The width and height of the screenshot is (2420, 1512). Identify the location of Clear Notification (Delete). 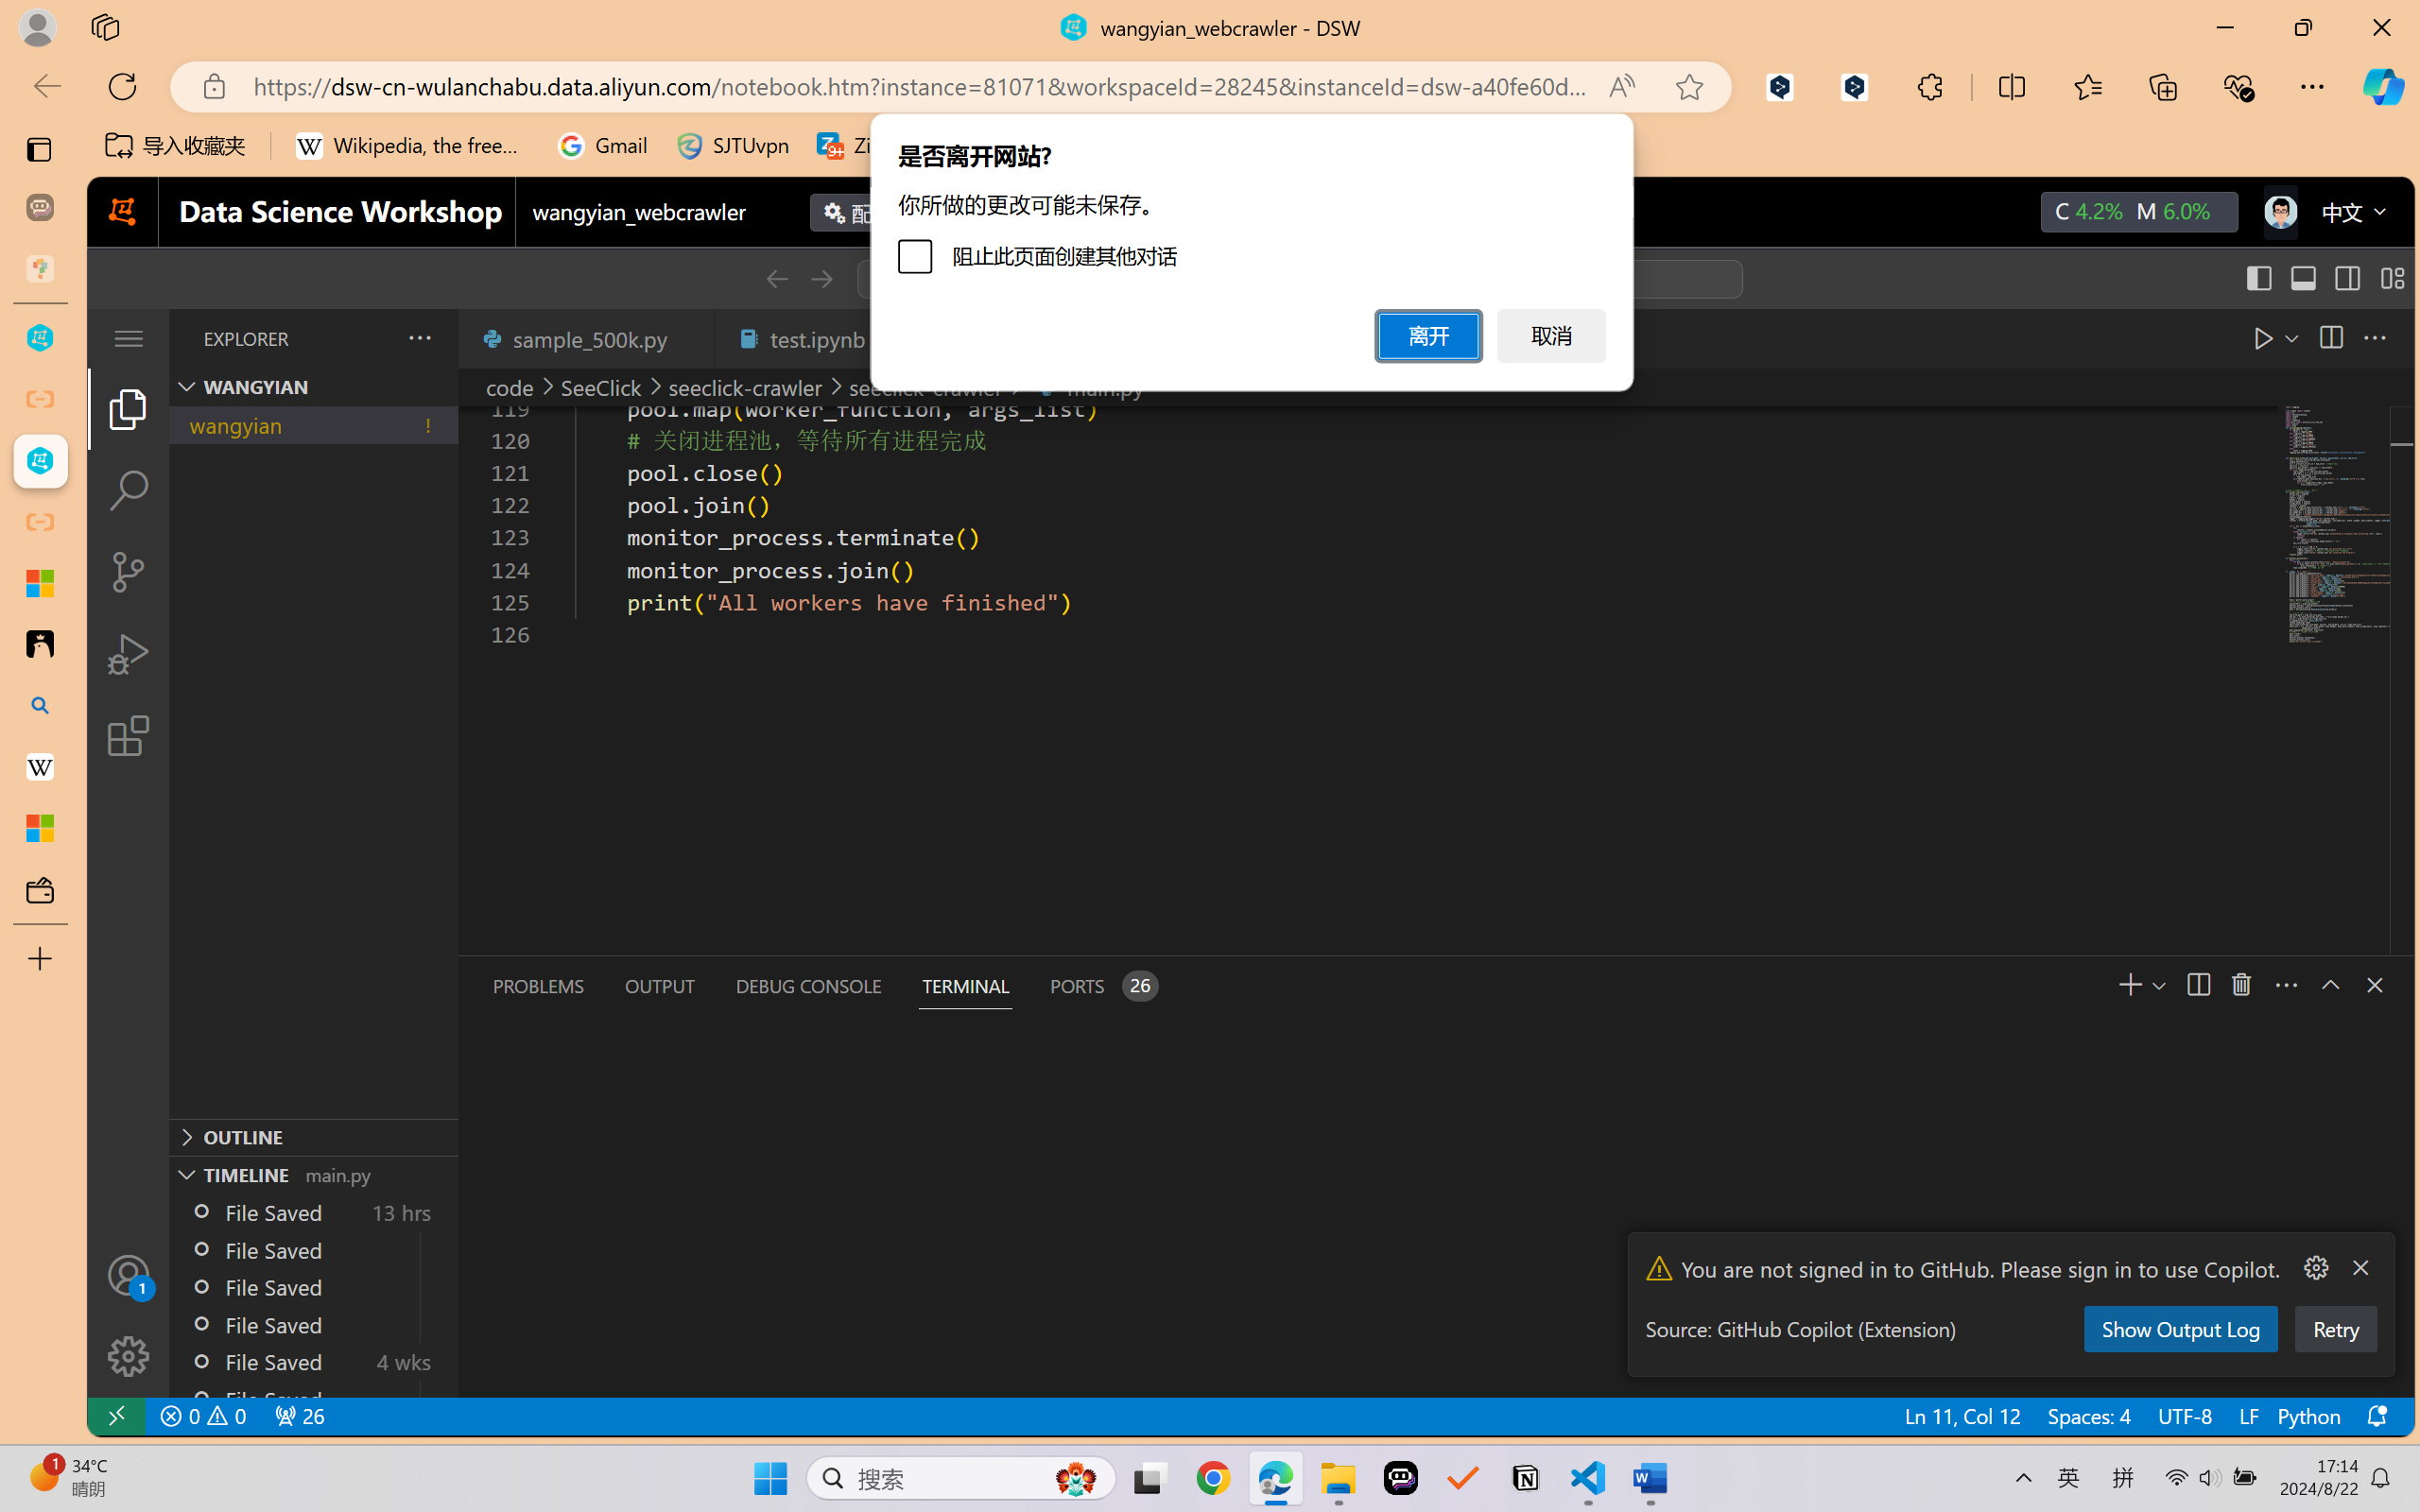
(2359, 1268).